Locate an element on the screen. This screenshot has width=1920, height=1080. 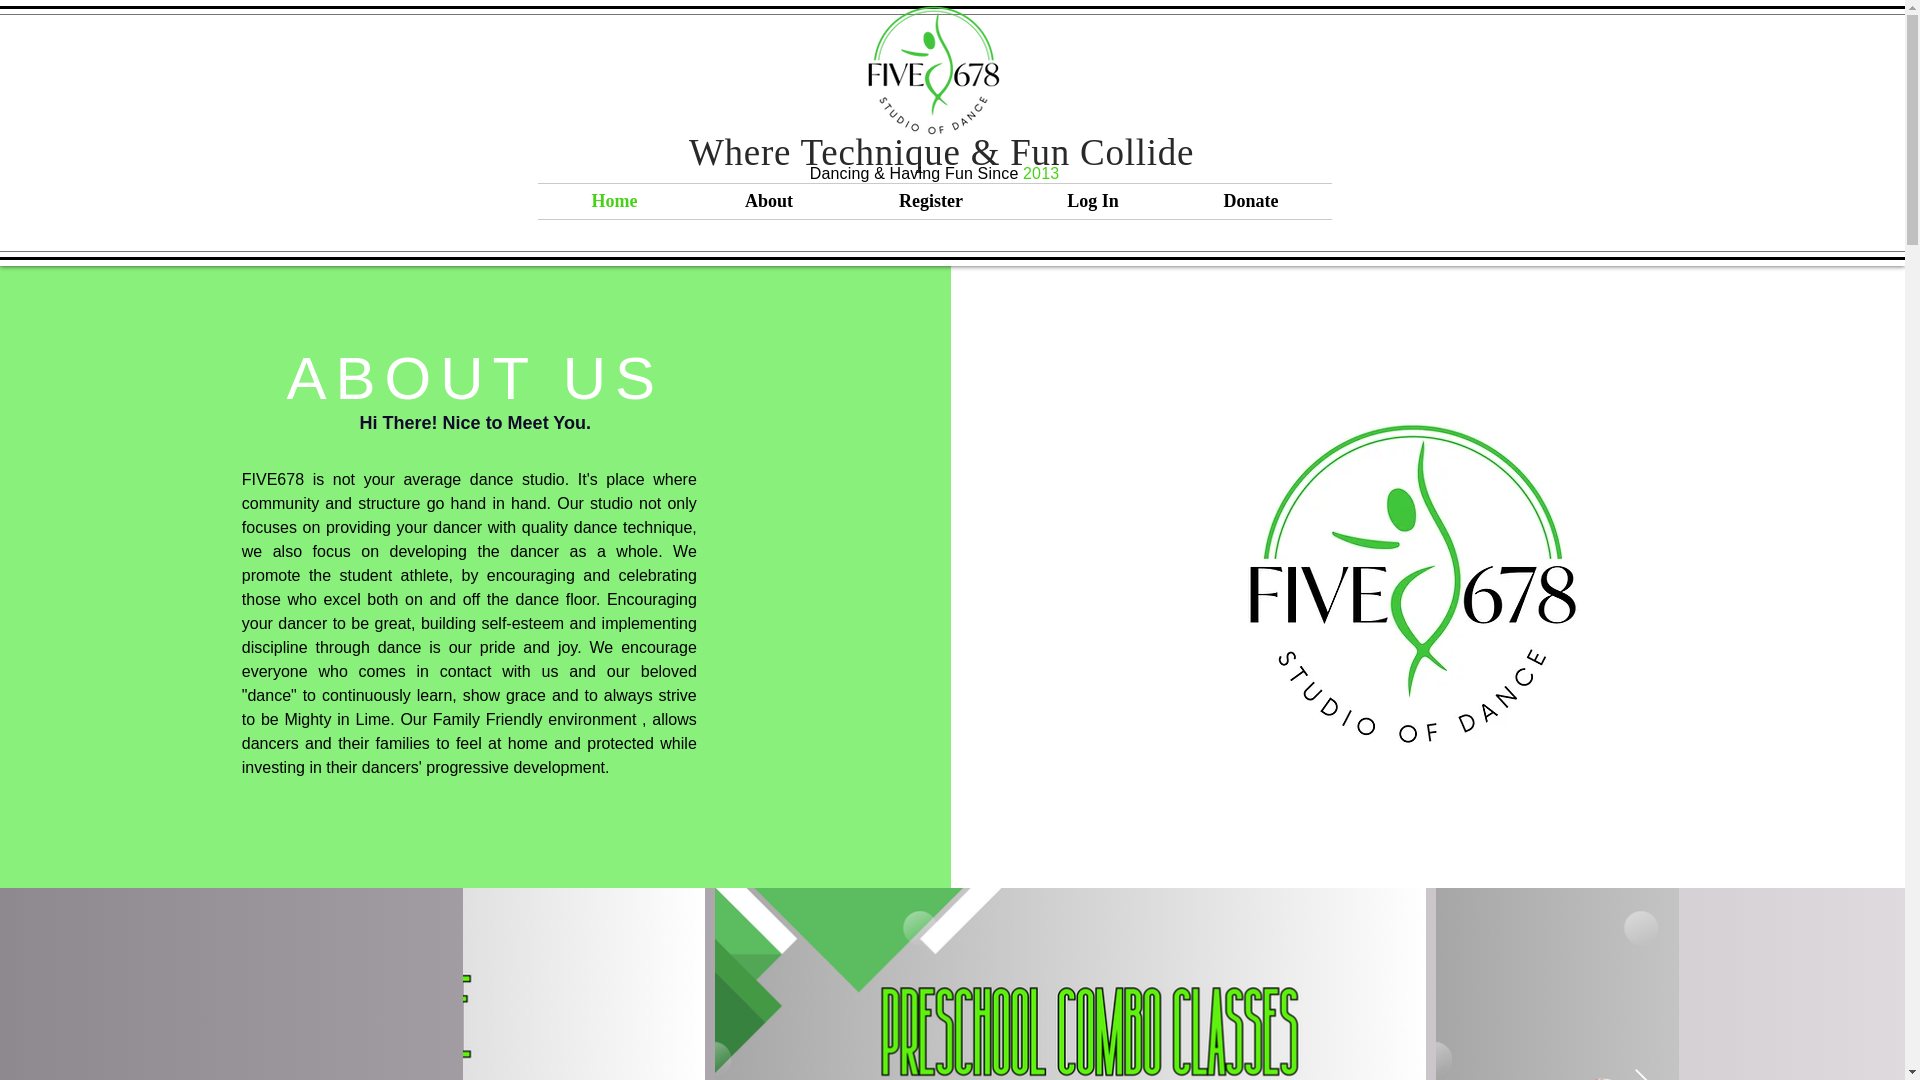
Home is located at coordinates (614, 201).